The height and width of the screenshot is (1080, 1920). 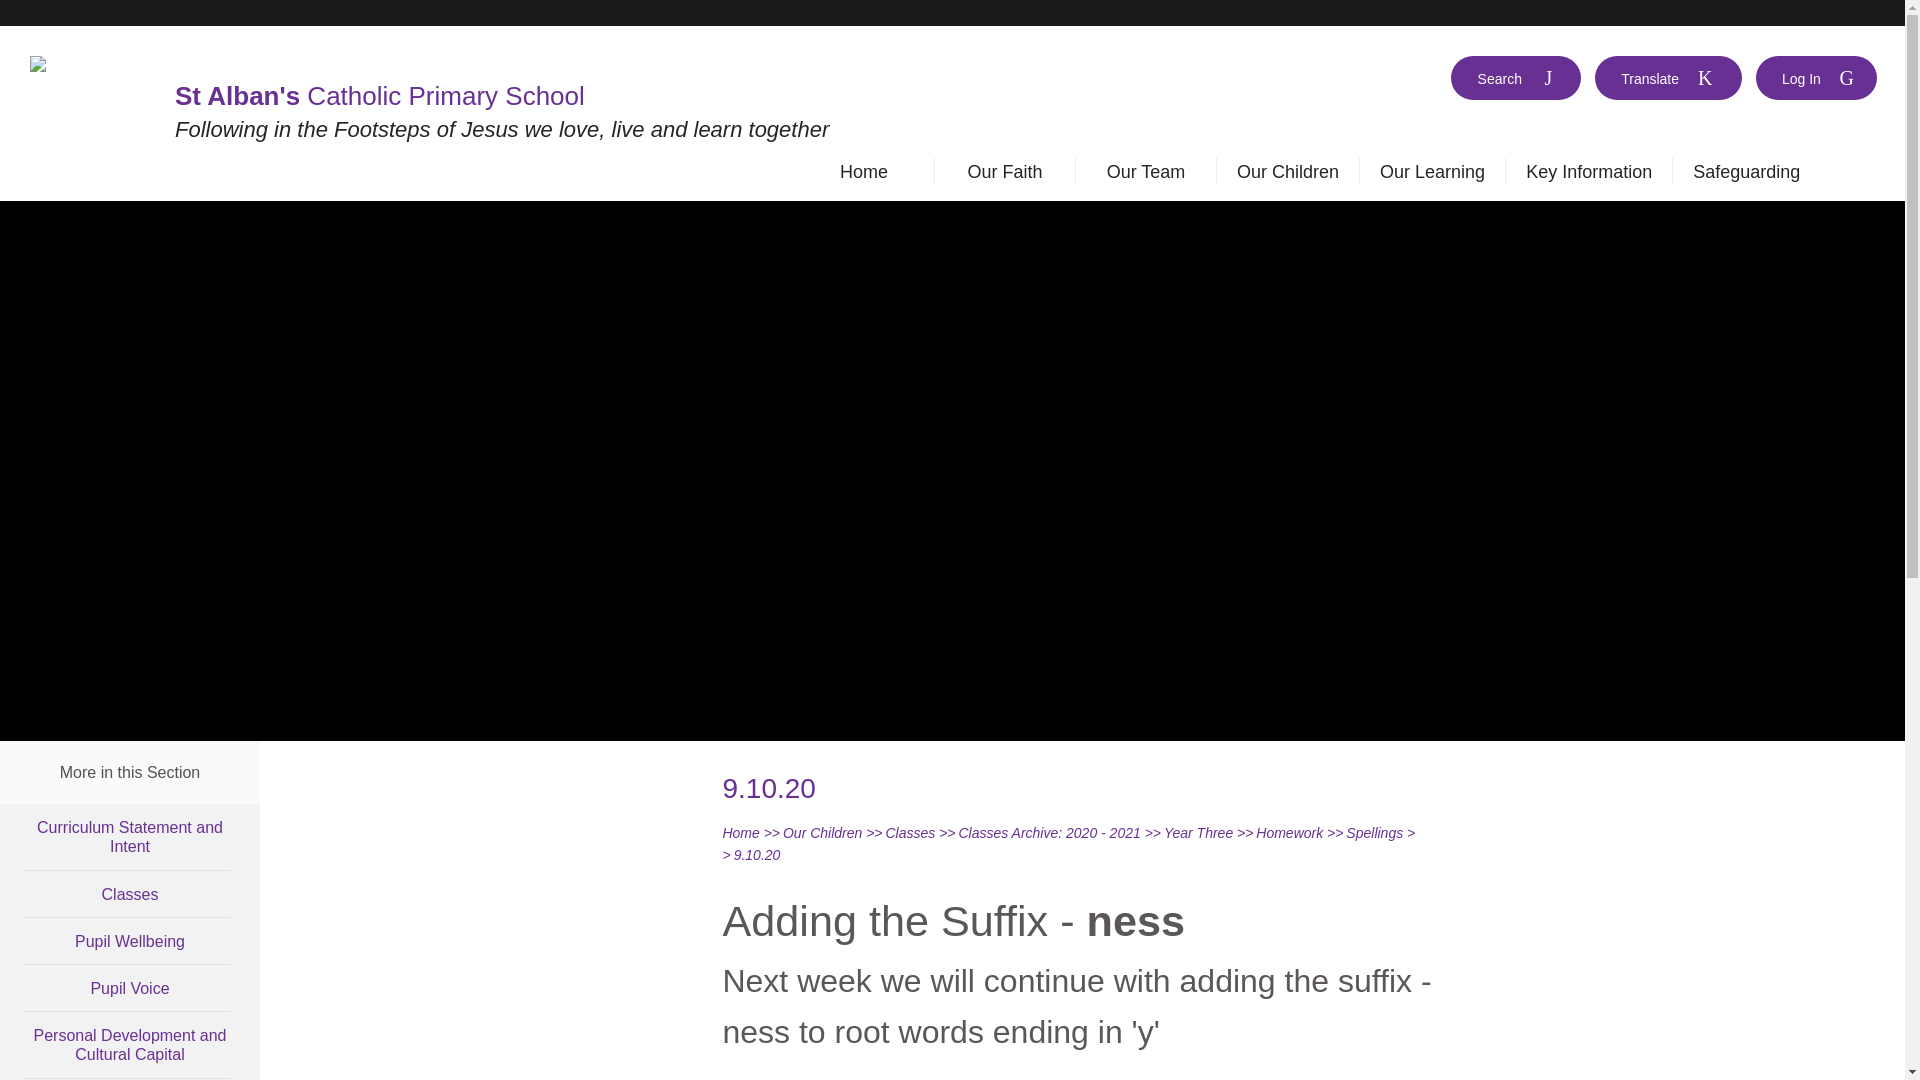 What do you see at coordinates (85, 64) in the screenshot?
I see `Home Page` at bounding box center [85, 64].